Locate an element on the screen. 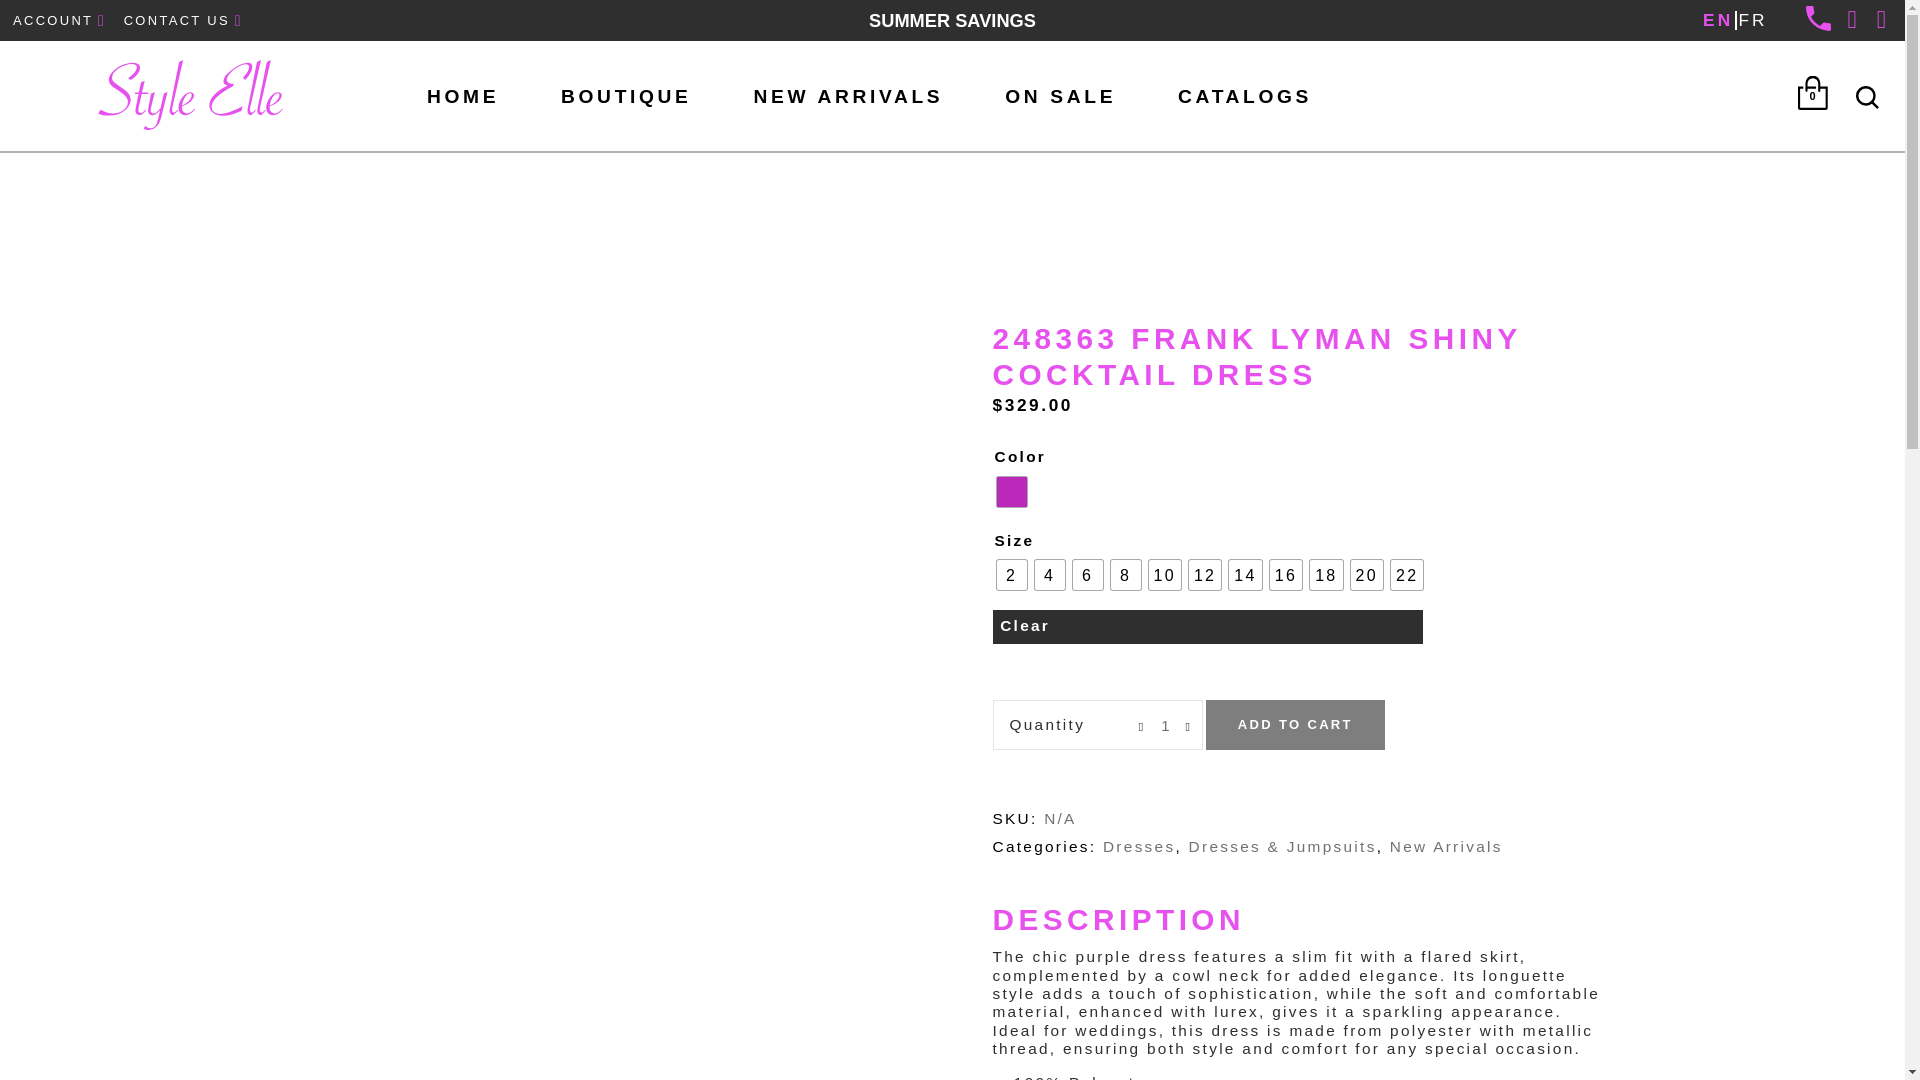 This screenshot has width=1920, height=1080. 20 is located at coordinates (1366, 574).